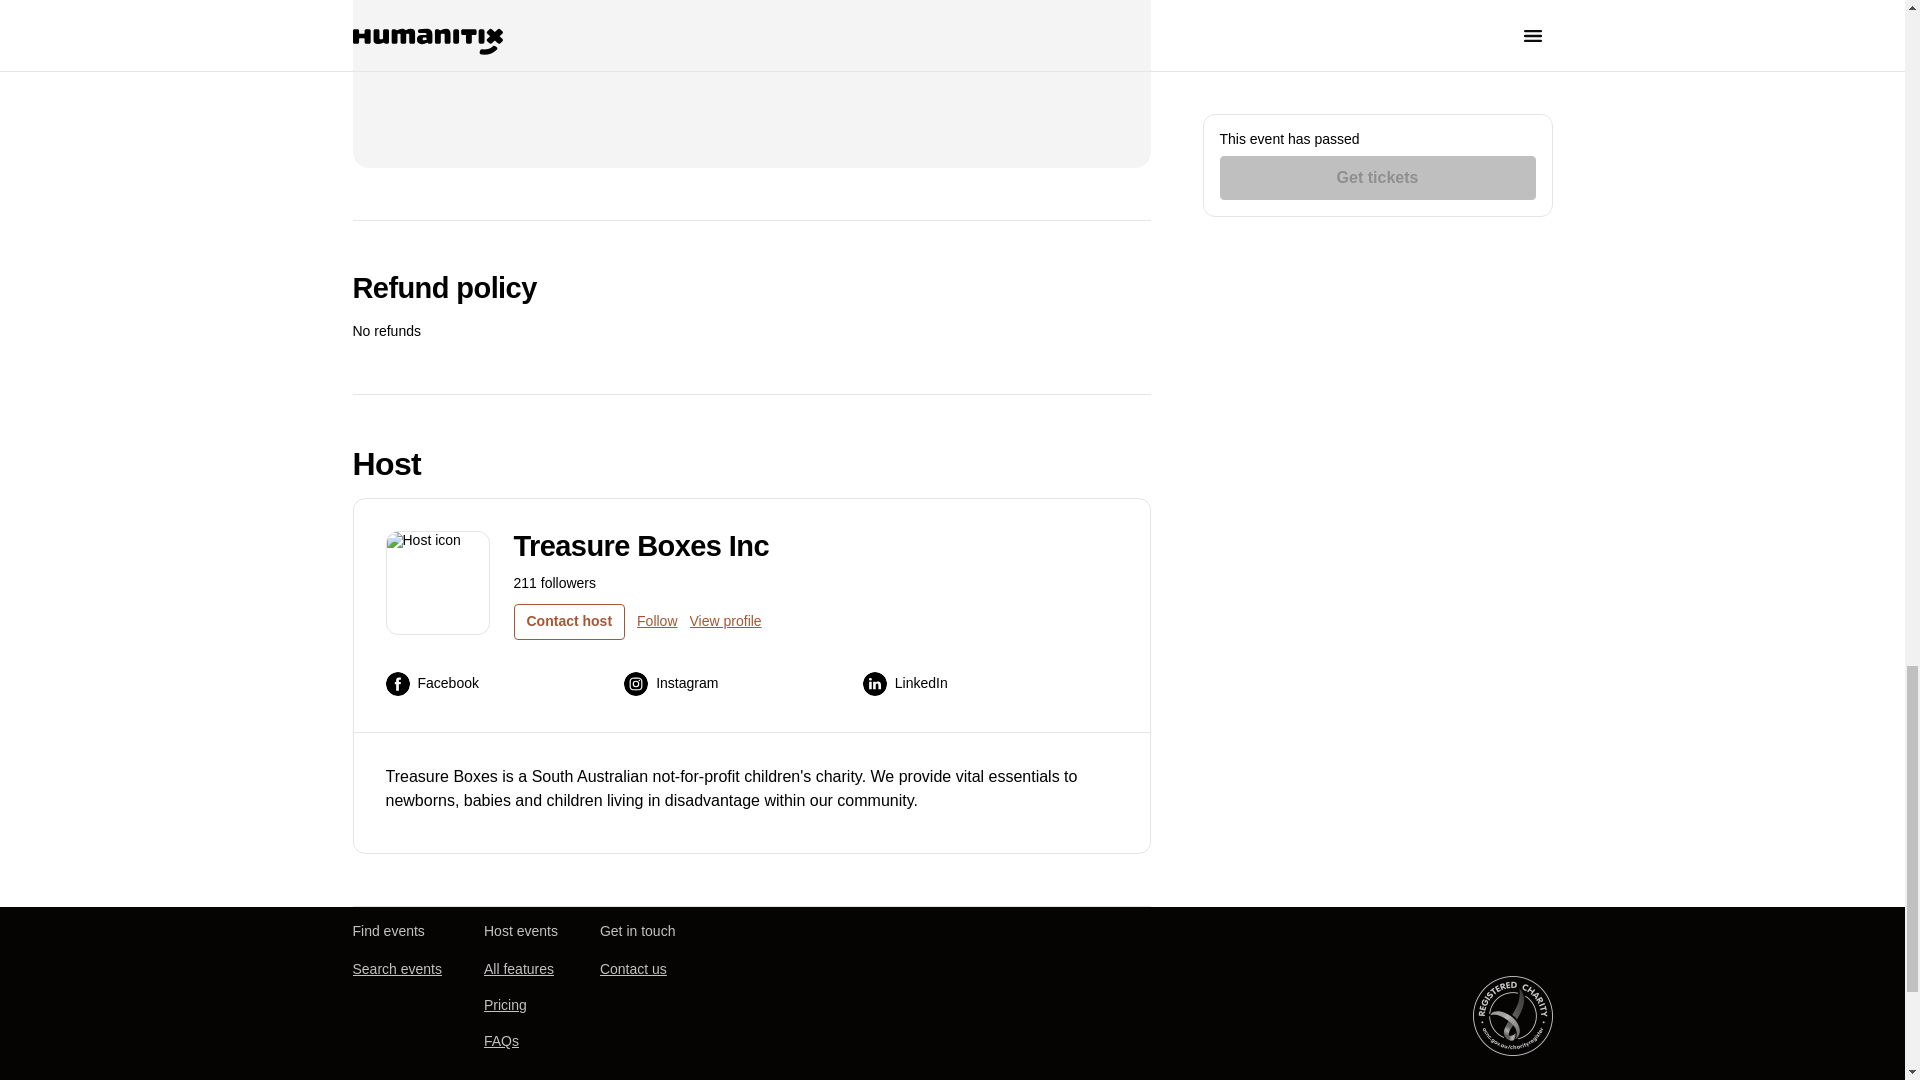 Image resolution: width=1920 pixels, height=1080 pixels. I want to click on All features, so click(518, 969).